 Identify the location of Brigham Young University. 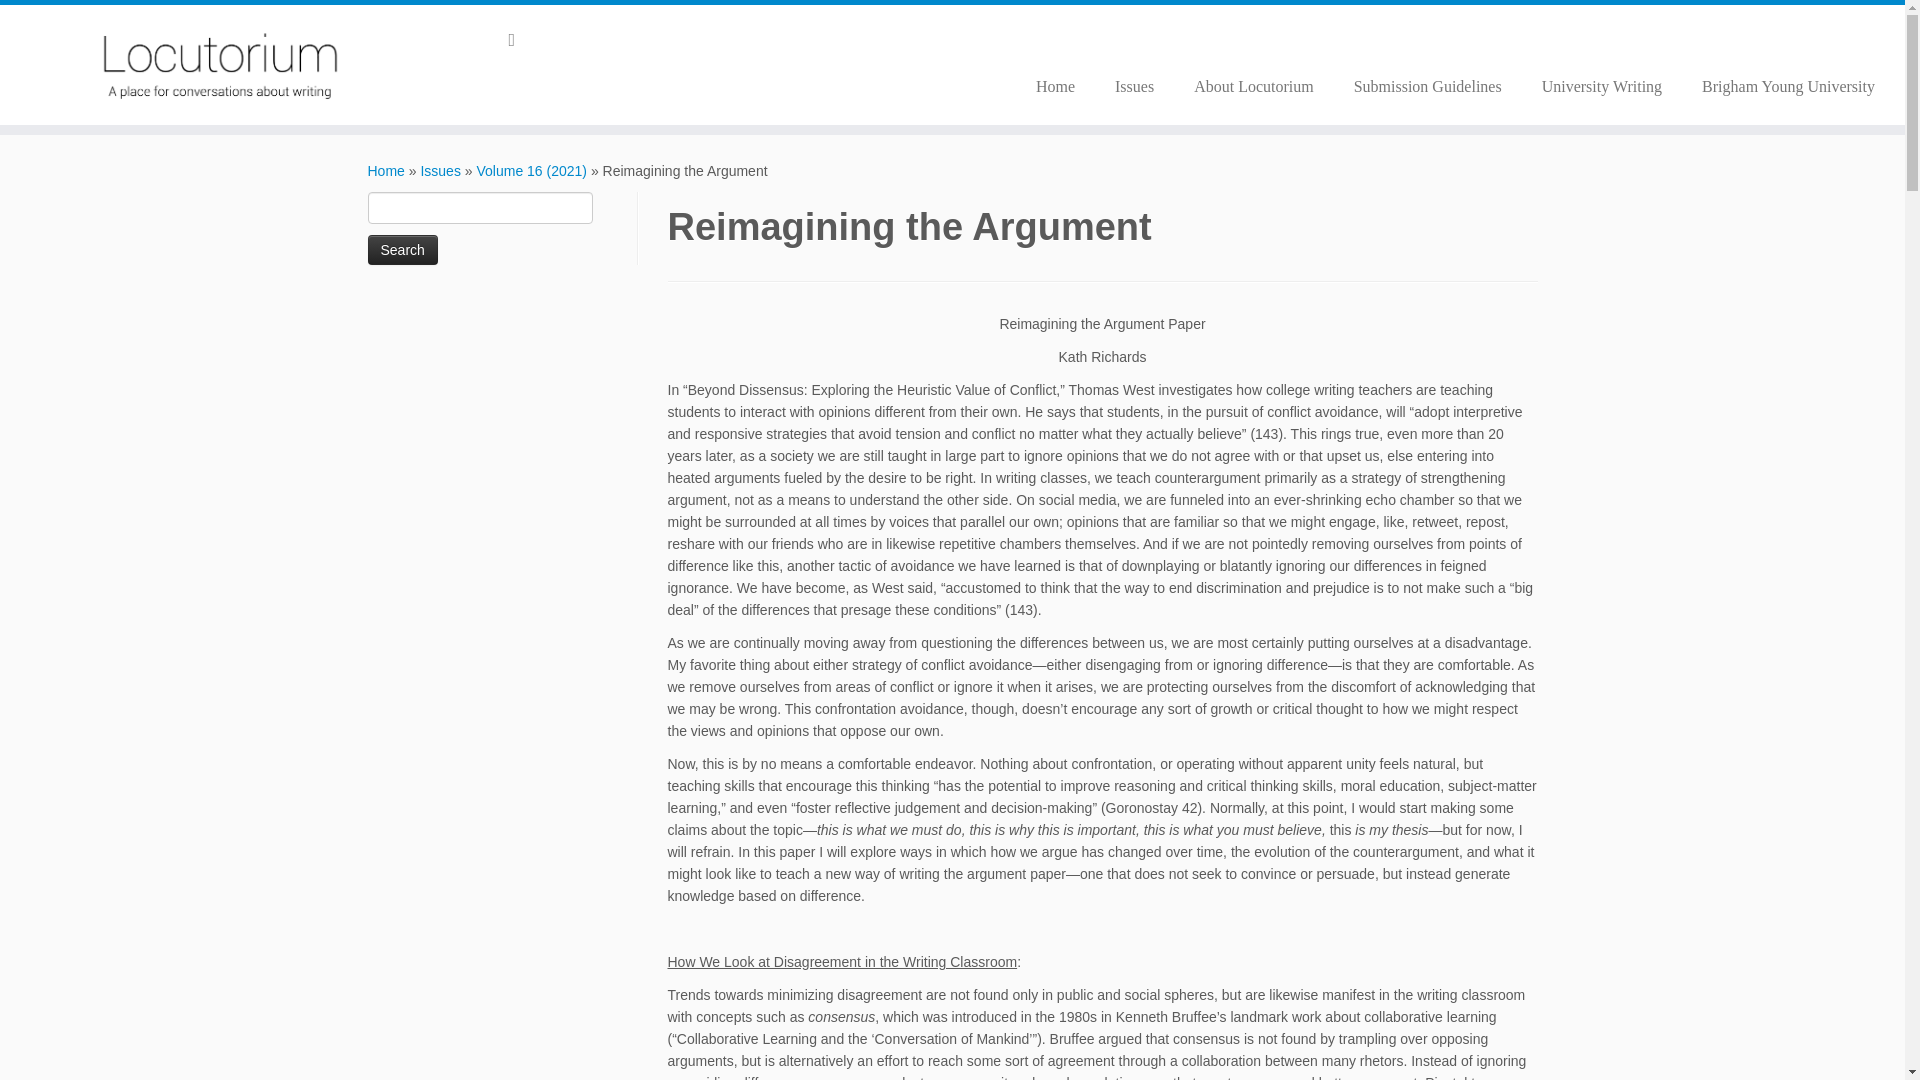
(1778, 86).